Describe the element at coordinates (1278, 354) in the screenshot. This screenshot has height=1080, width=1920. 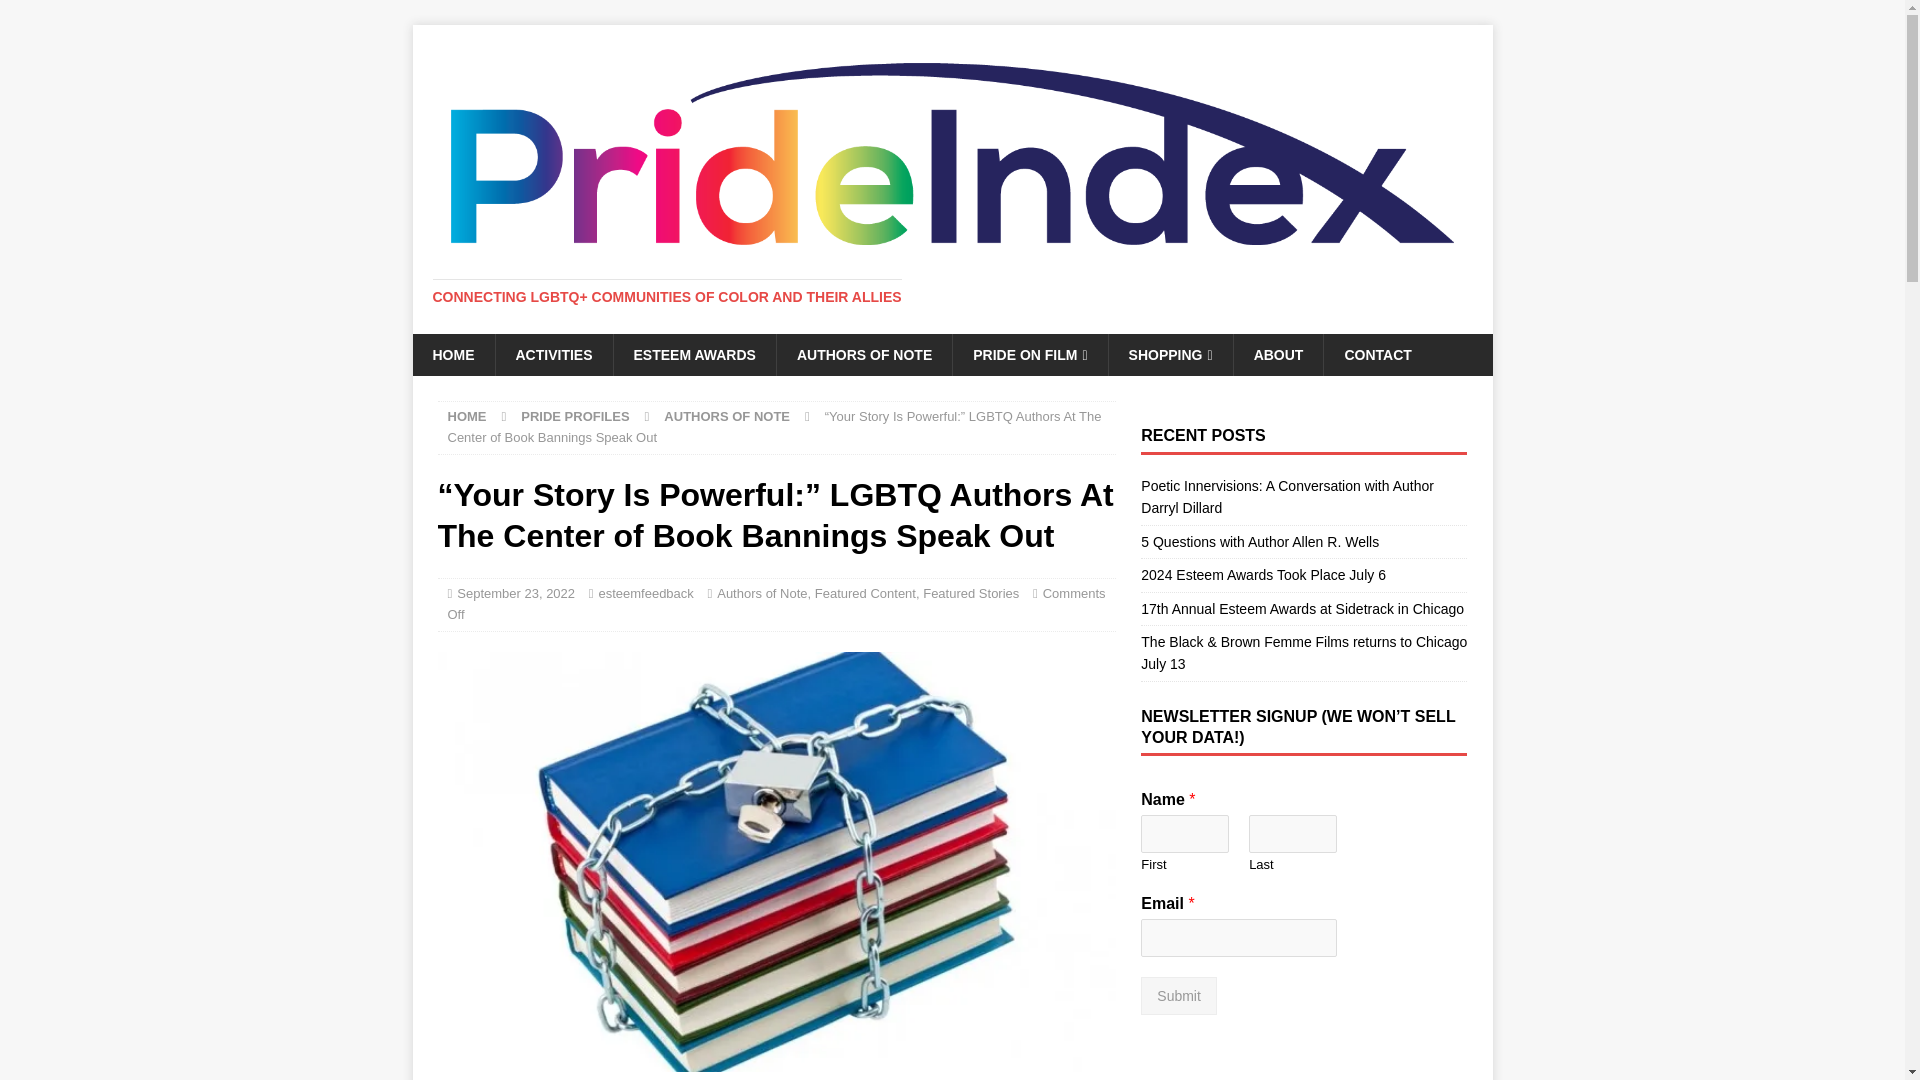
I see `ABOUT` at that location.